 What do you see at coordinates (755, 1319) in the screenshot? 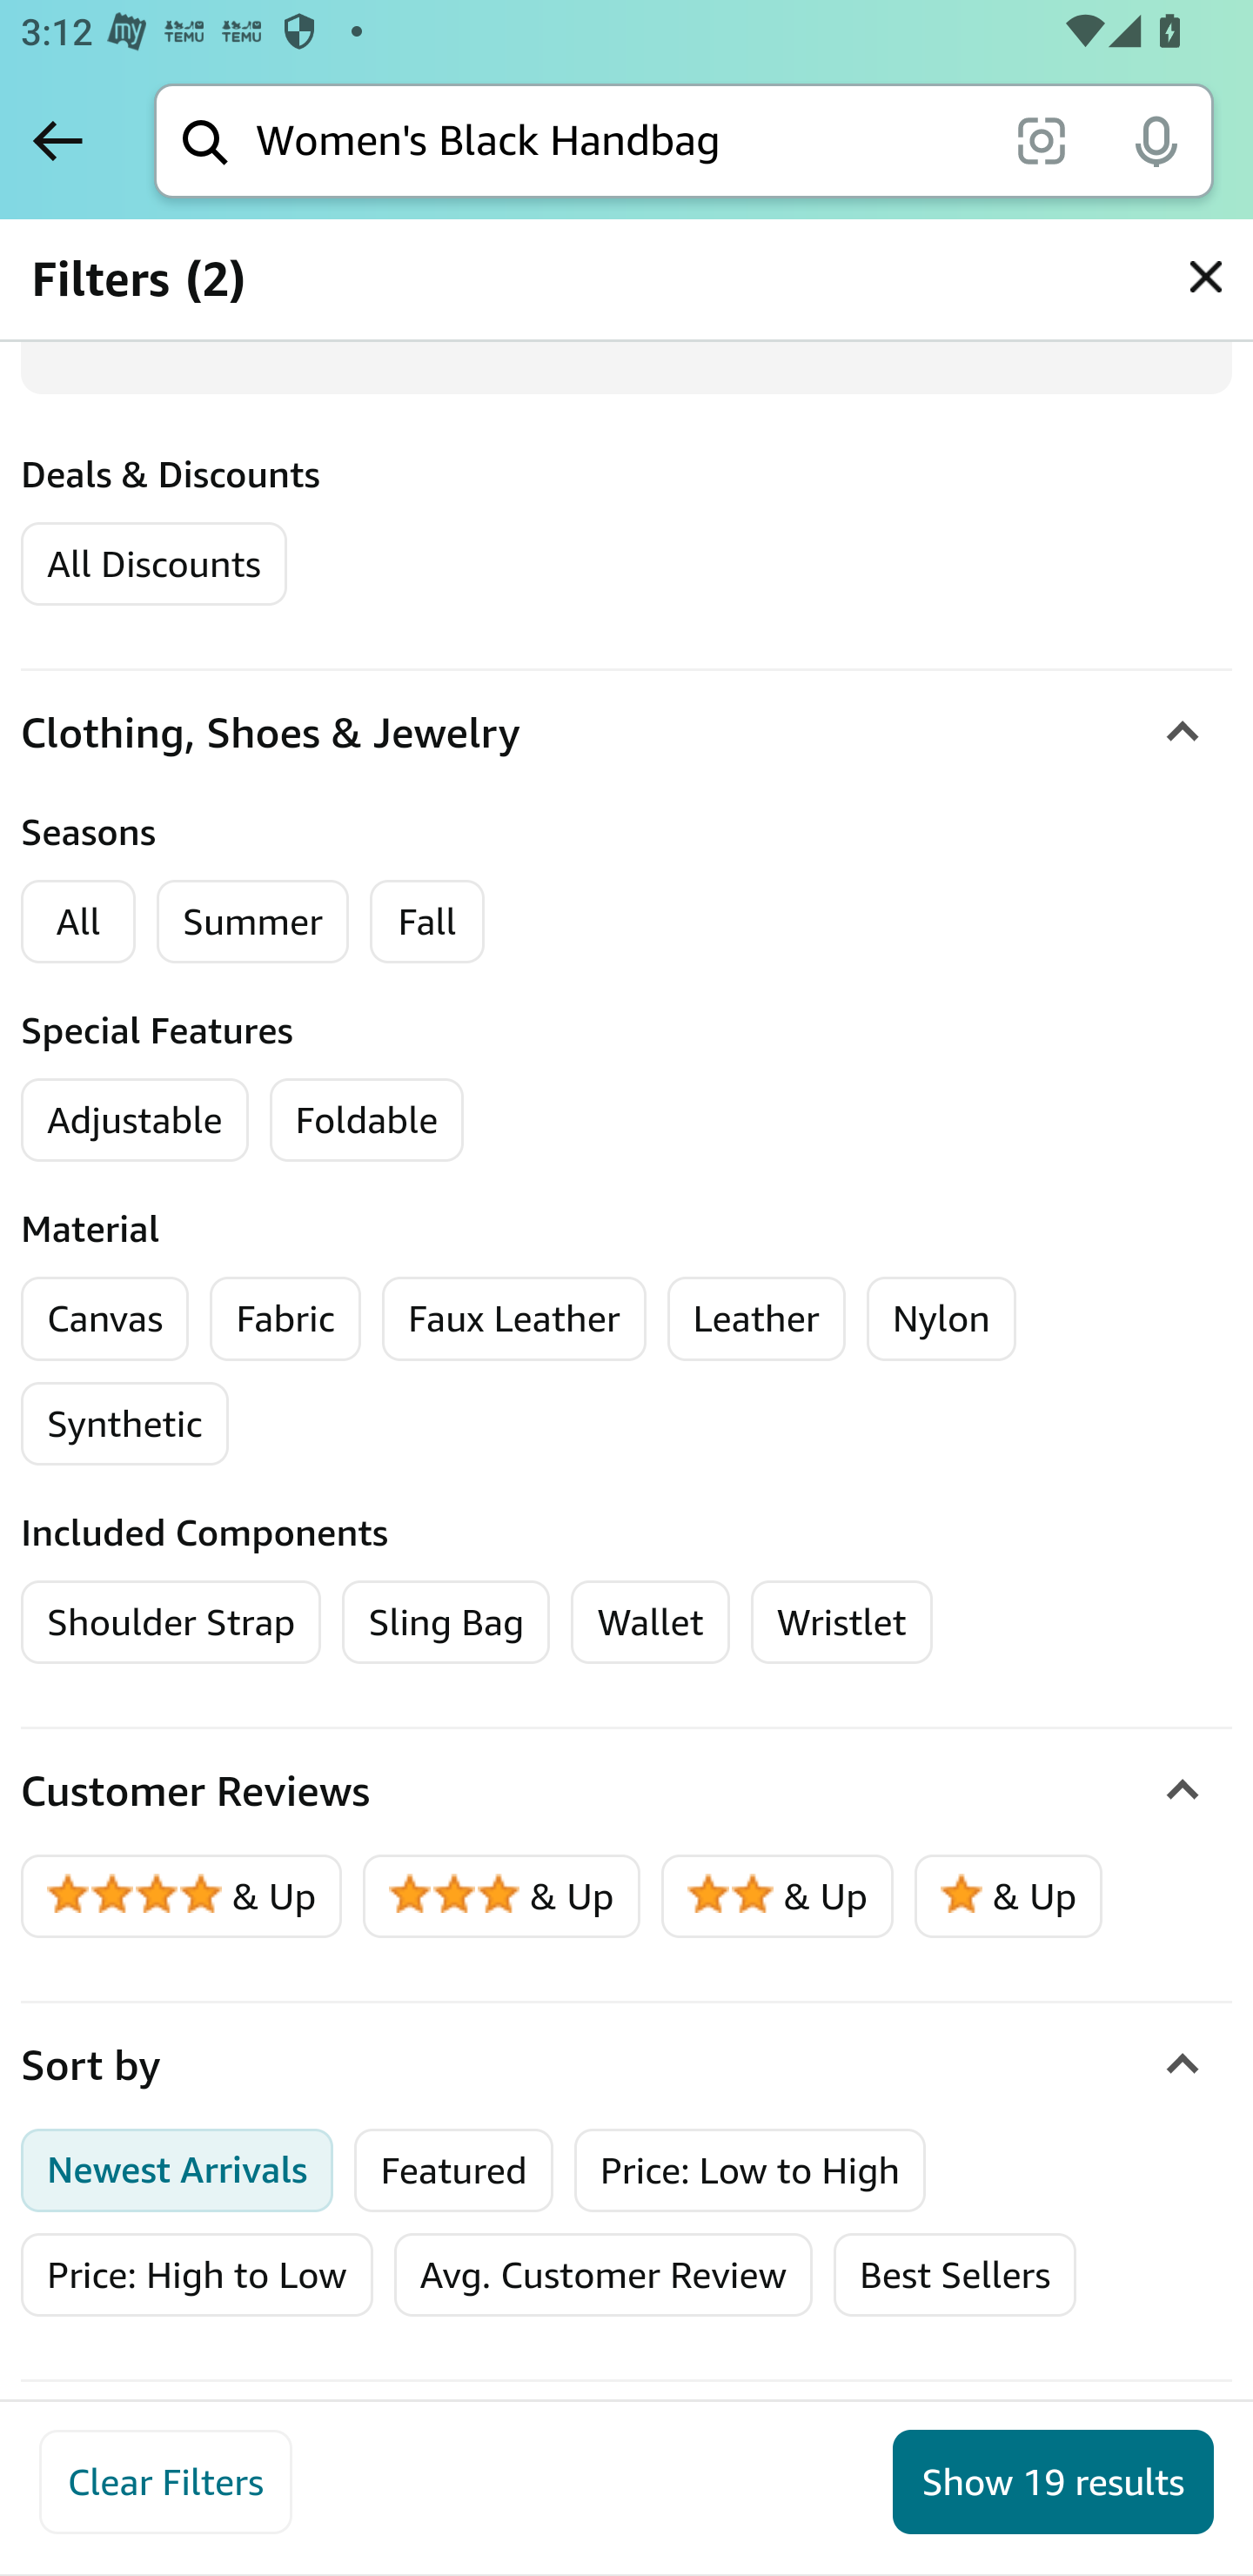
I see `Leather` at bounding box center [755, 1319].